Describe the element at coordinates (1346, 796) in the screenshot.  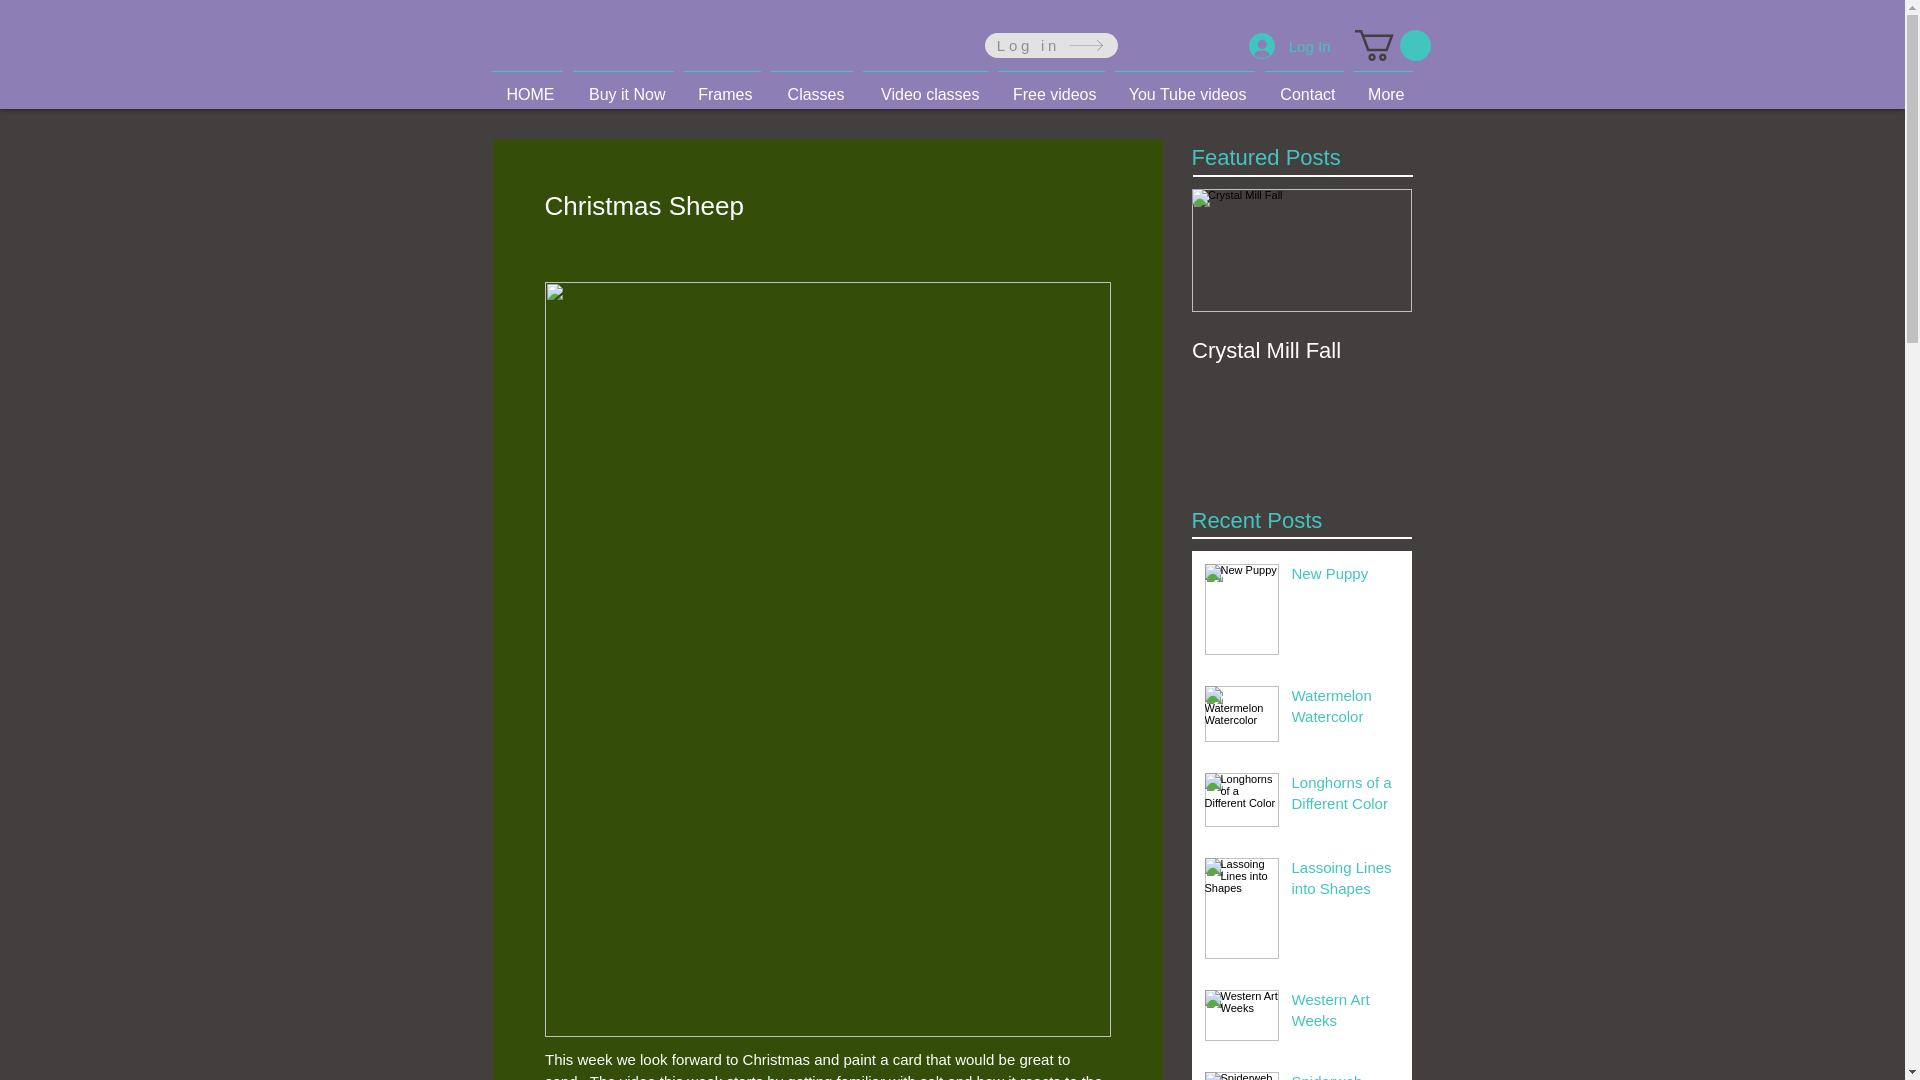
I see `Longhorns of a Different Color` at that location.